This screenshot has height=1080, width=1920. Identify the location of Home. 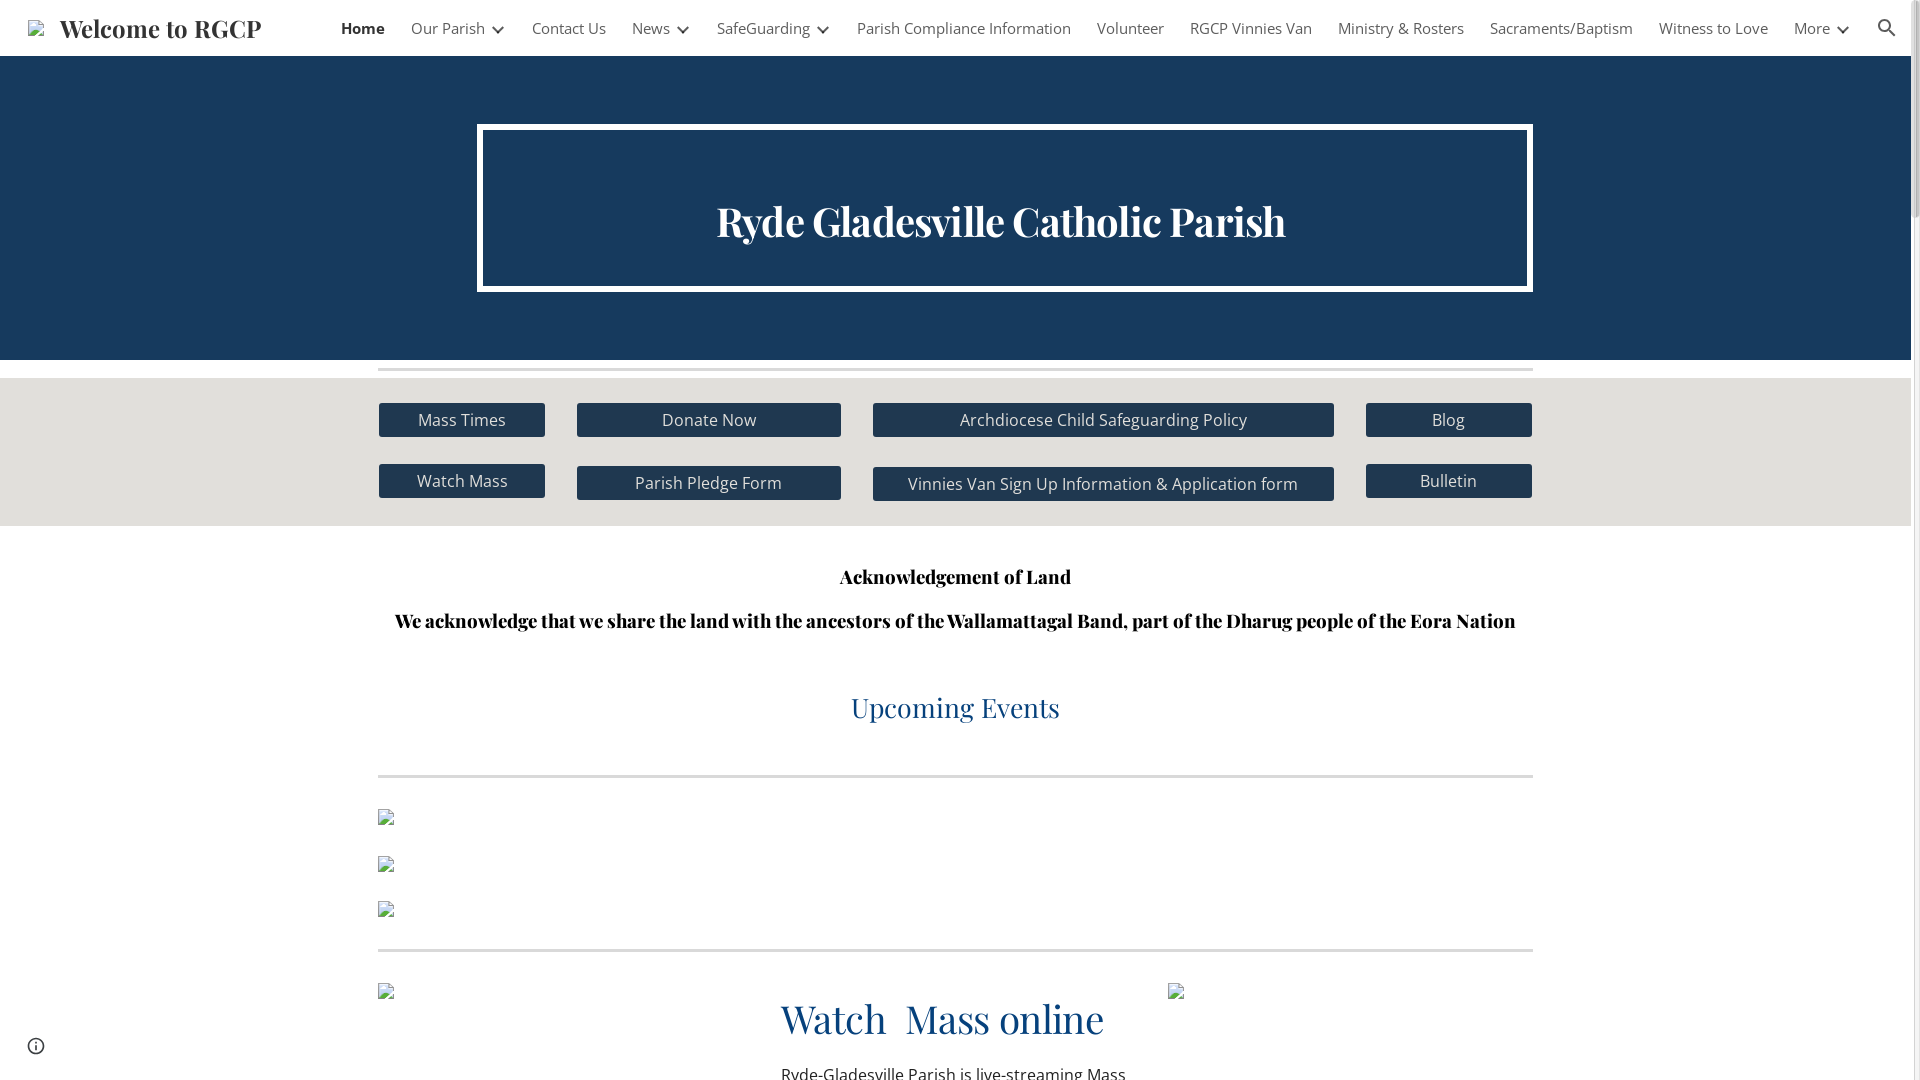
(363, 28).